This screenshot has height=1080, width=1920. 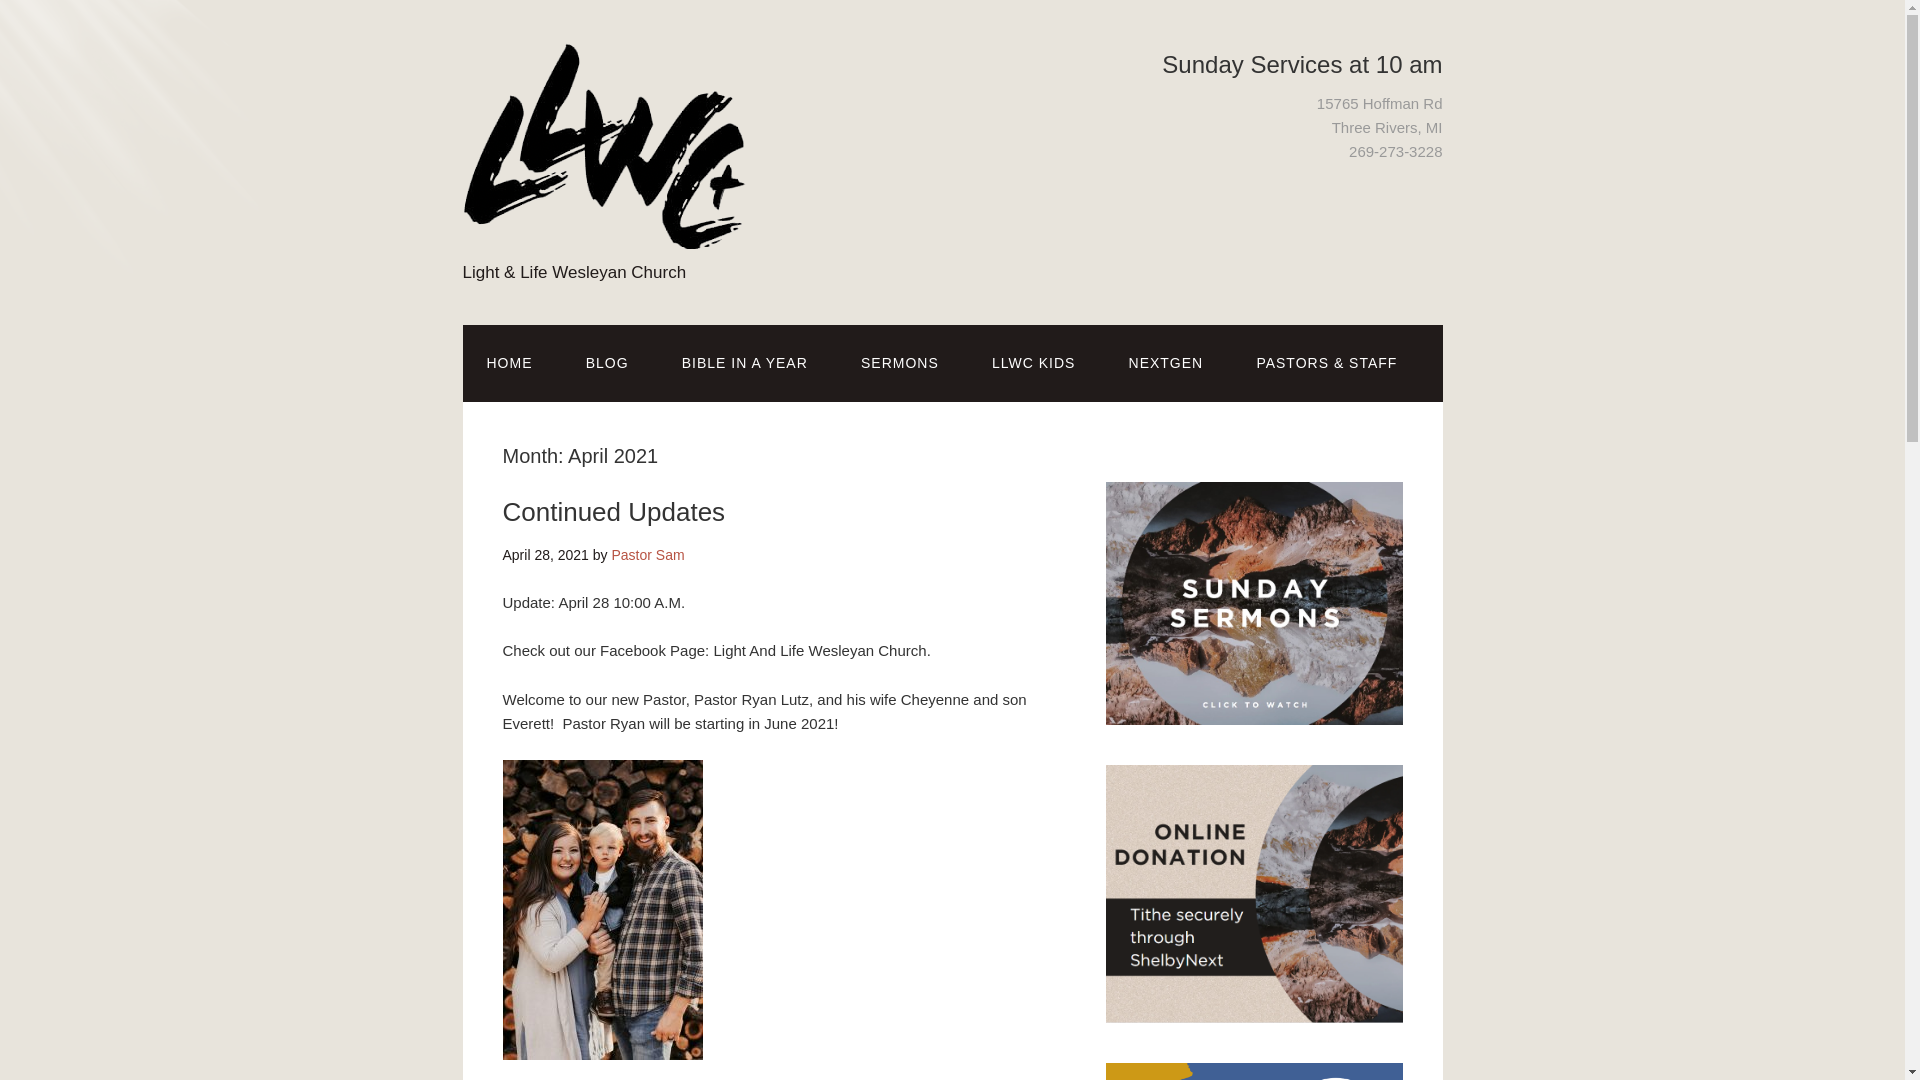 What do you see at coordinates (744, 363) in the screenshot?
I see `BIBLE IN A YEAR` at bounding box center [744, 363].